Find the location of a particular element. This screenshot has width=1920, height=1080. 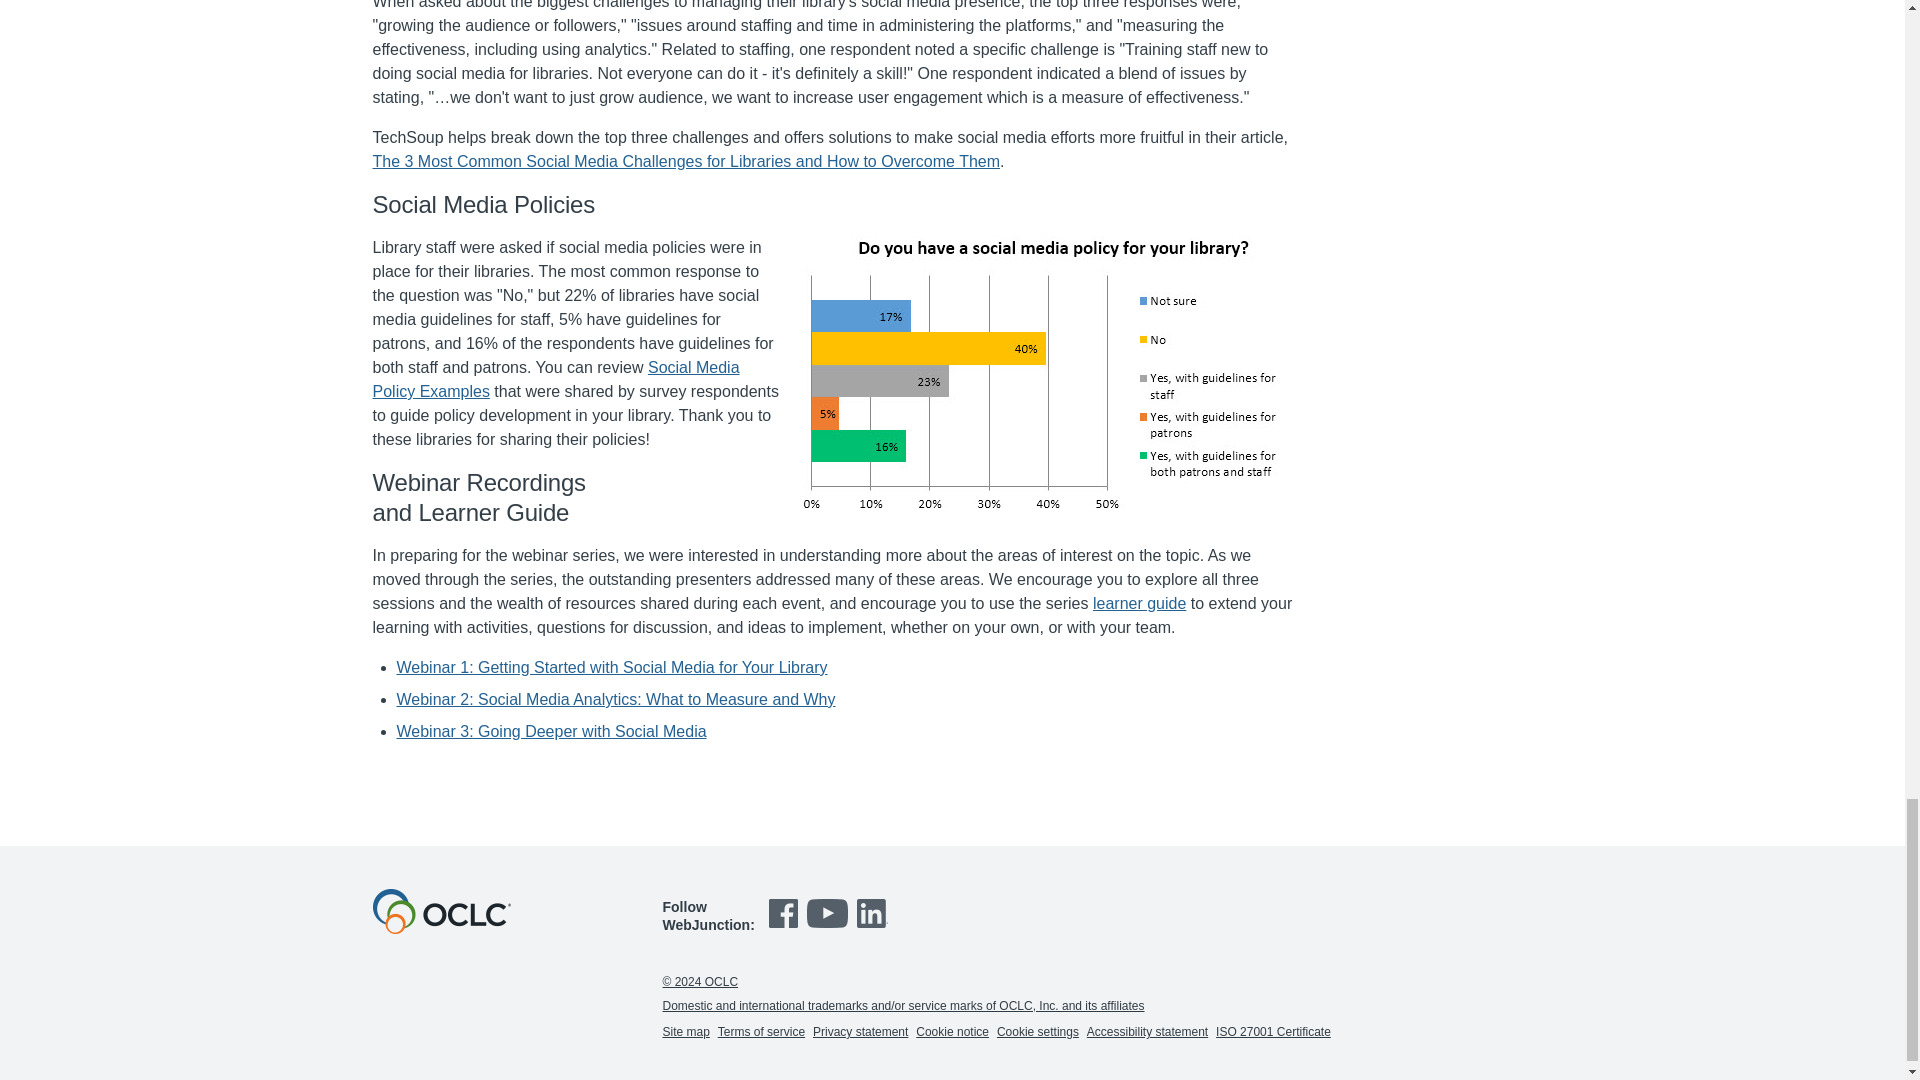

Like WebJunction on Facebook is located at coordinates (786, 928).